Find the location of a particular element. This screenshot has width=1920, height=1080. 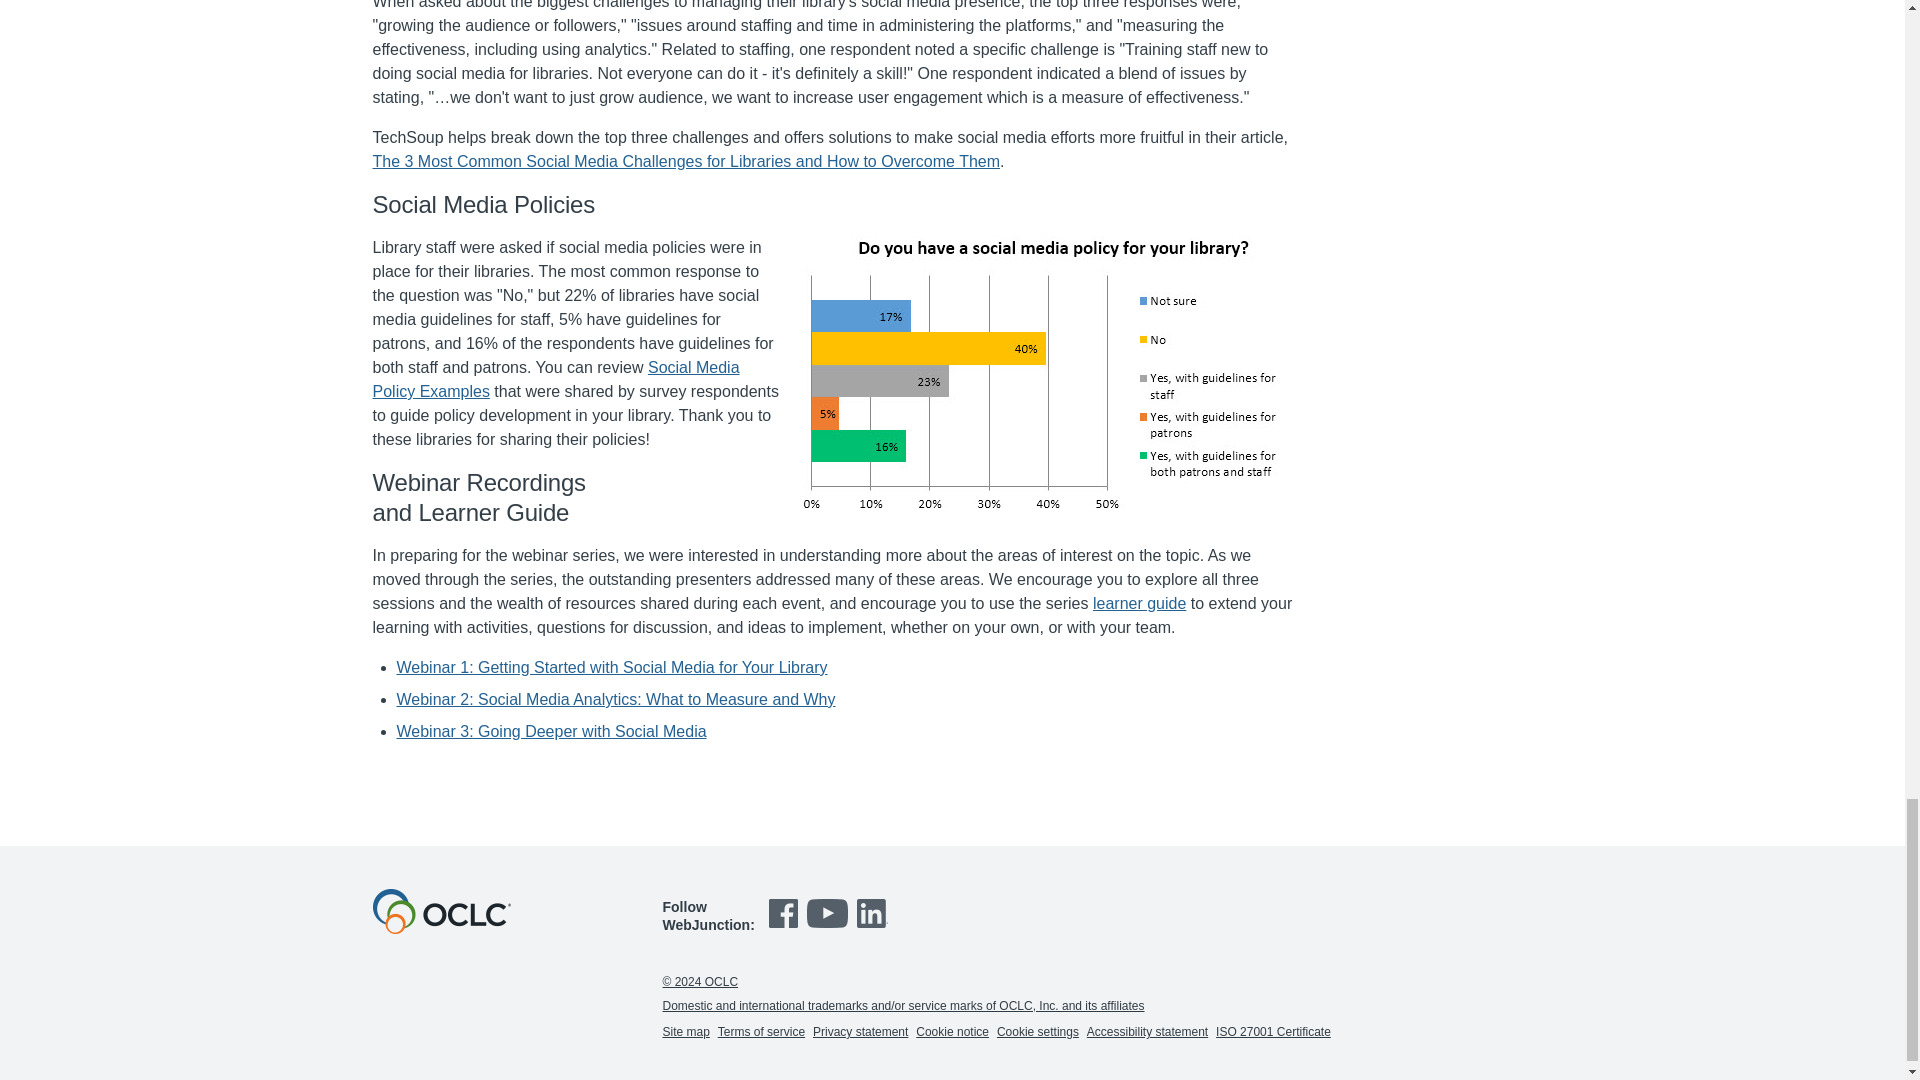

Like WebJunction on Facebook is located at coordinates (786, 928).